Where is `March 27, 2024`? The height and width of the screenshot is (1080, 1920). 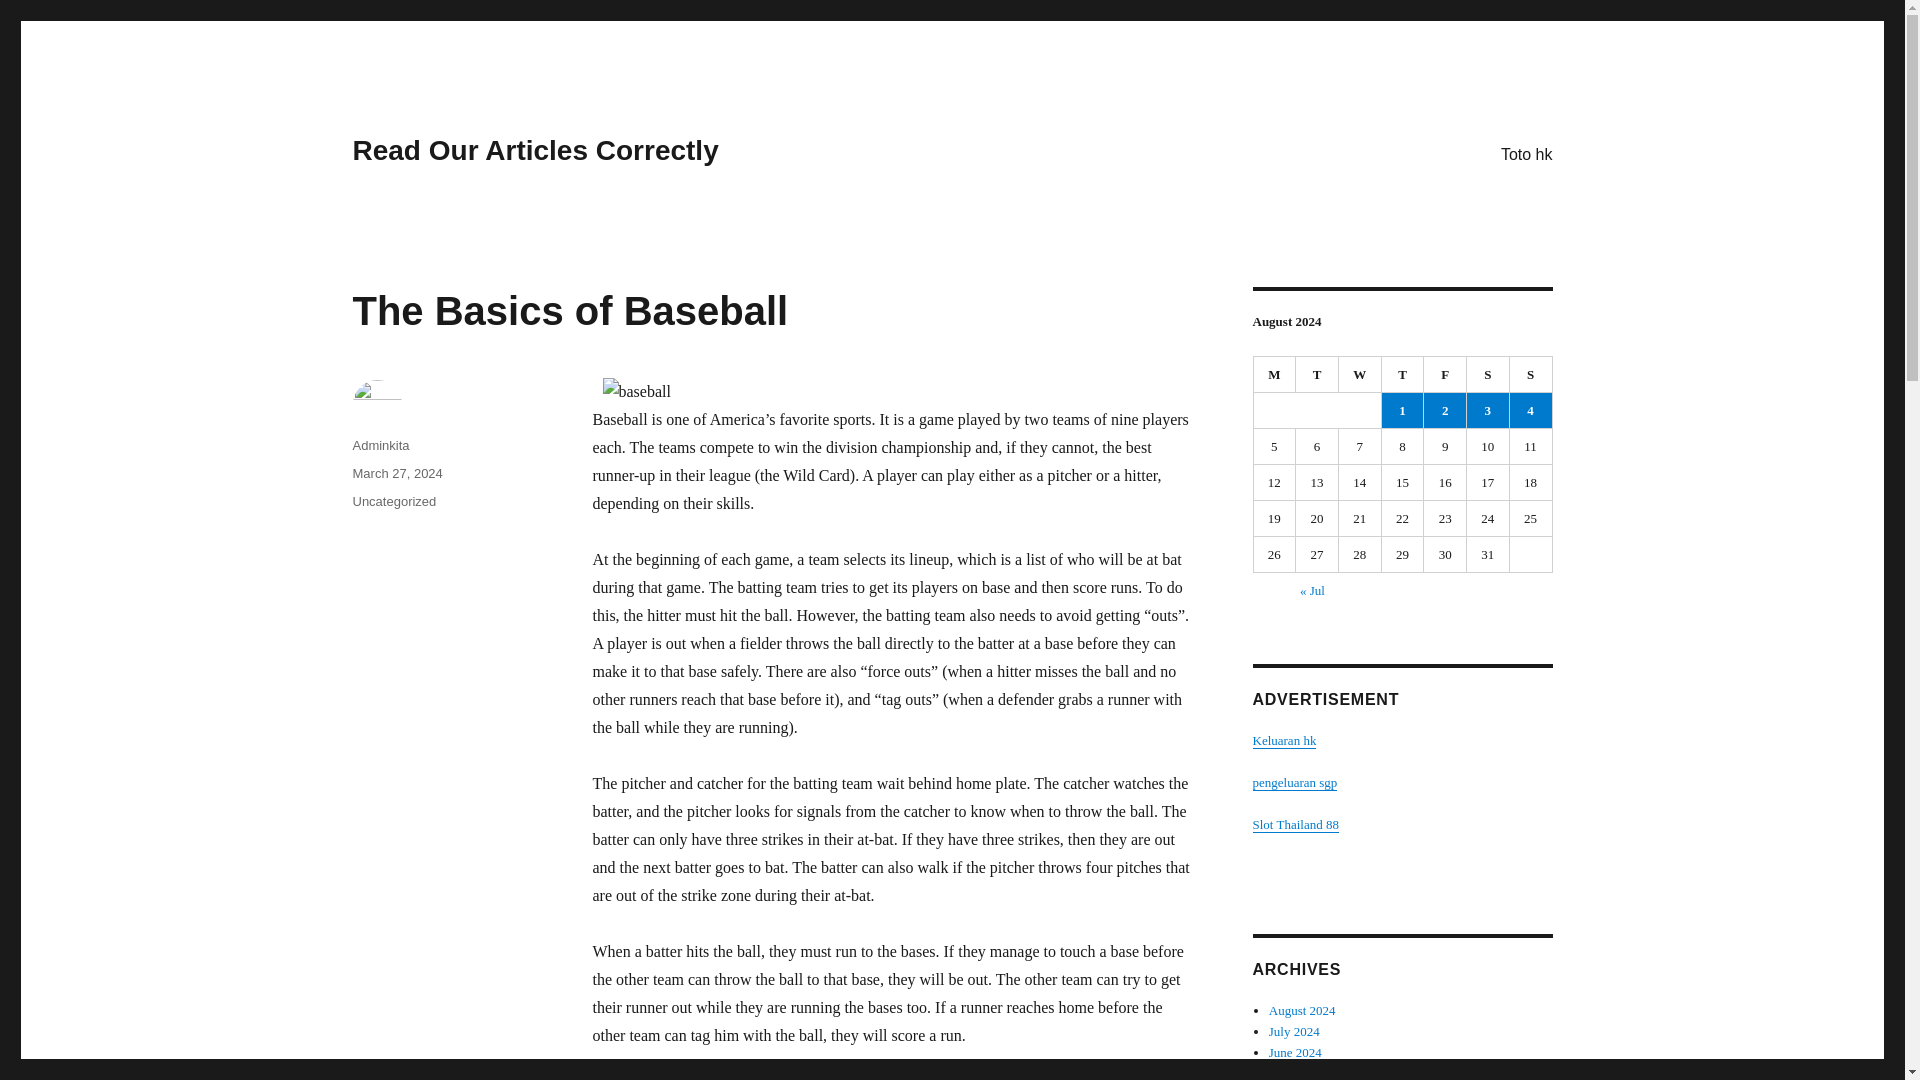 March 27, 2024 is located at coordinates (396, 472).